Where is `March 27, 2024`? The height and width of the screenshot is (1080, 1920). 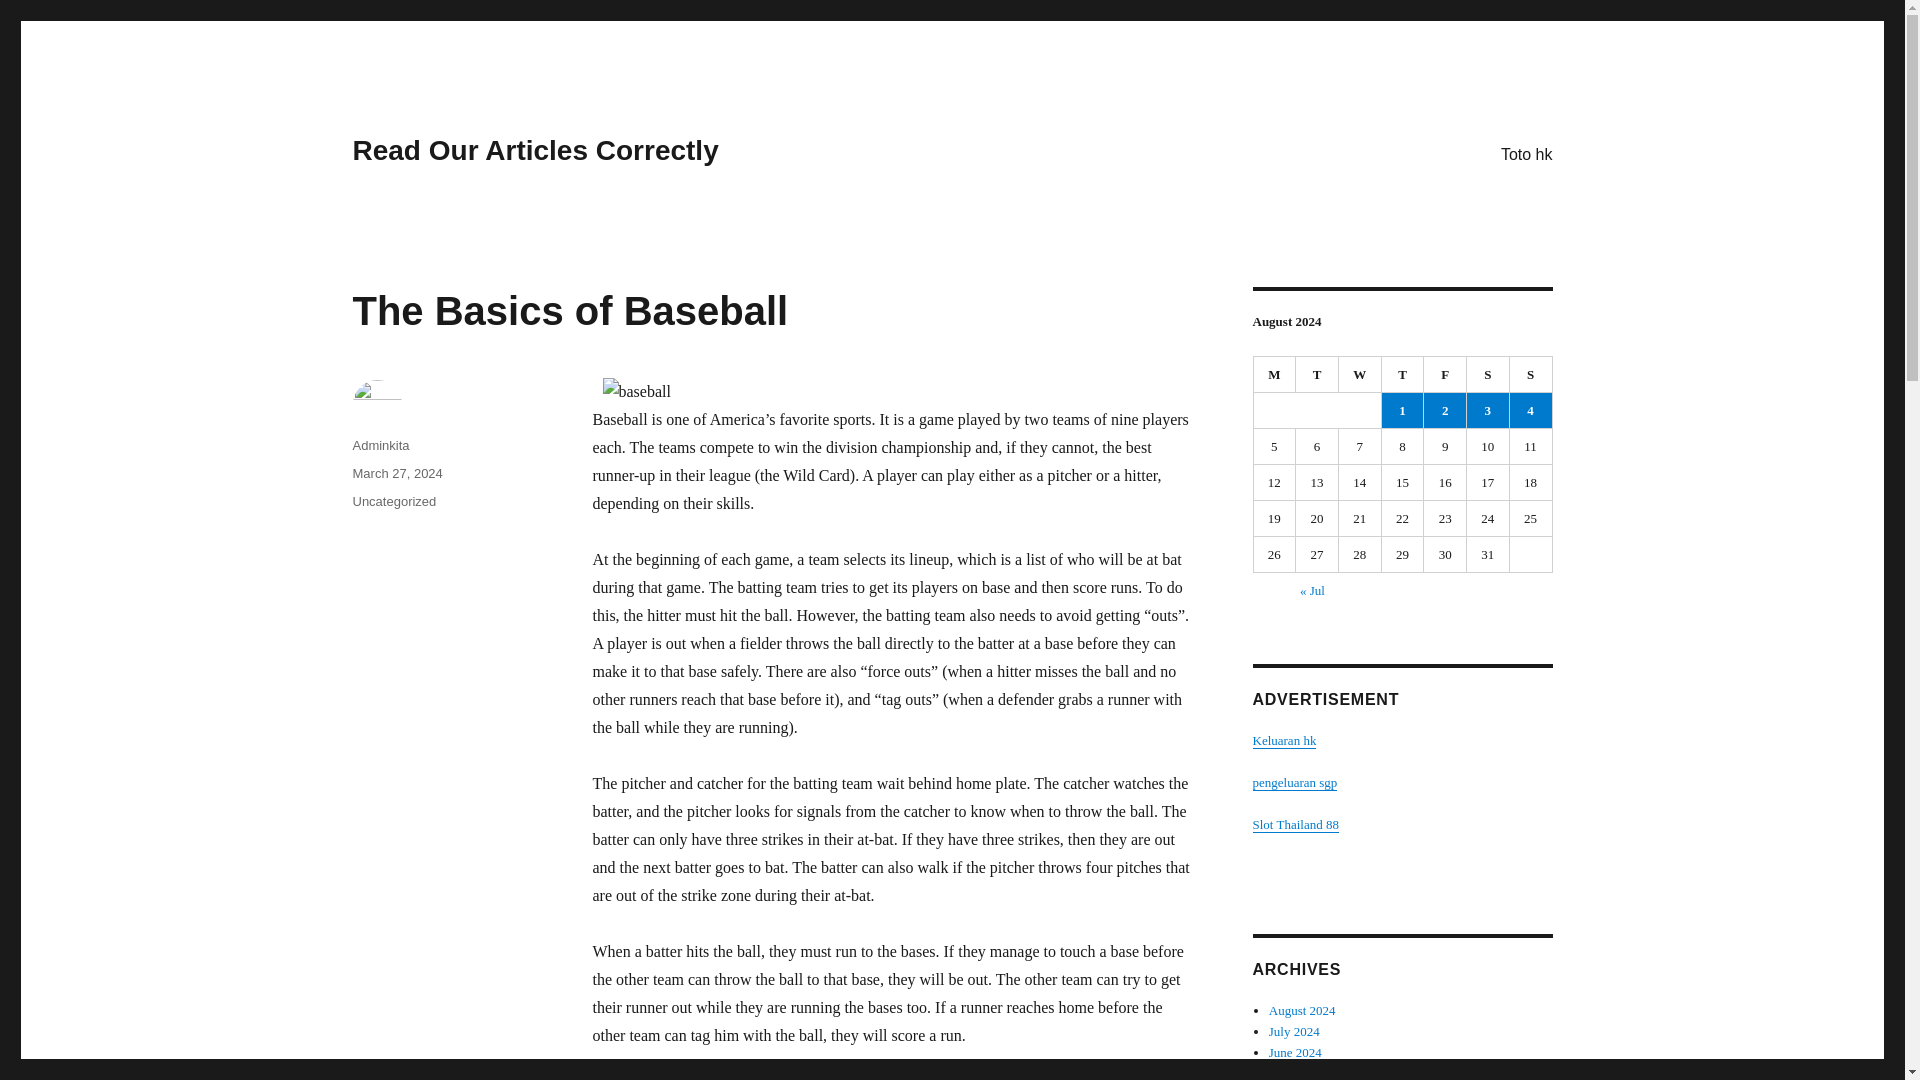 March 27, 2024 is located at coordinates (396, 472).